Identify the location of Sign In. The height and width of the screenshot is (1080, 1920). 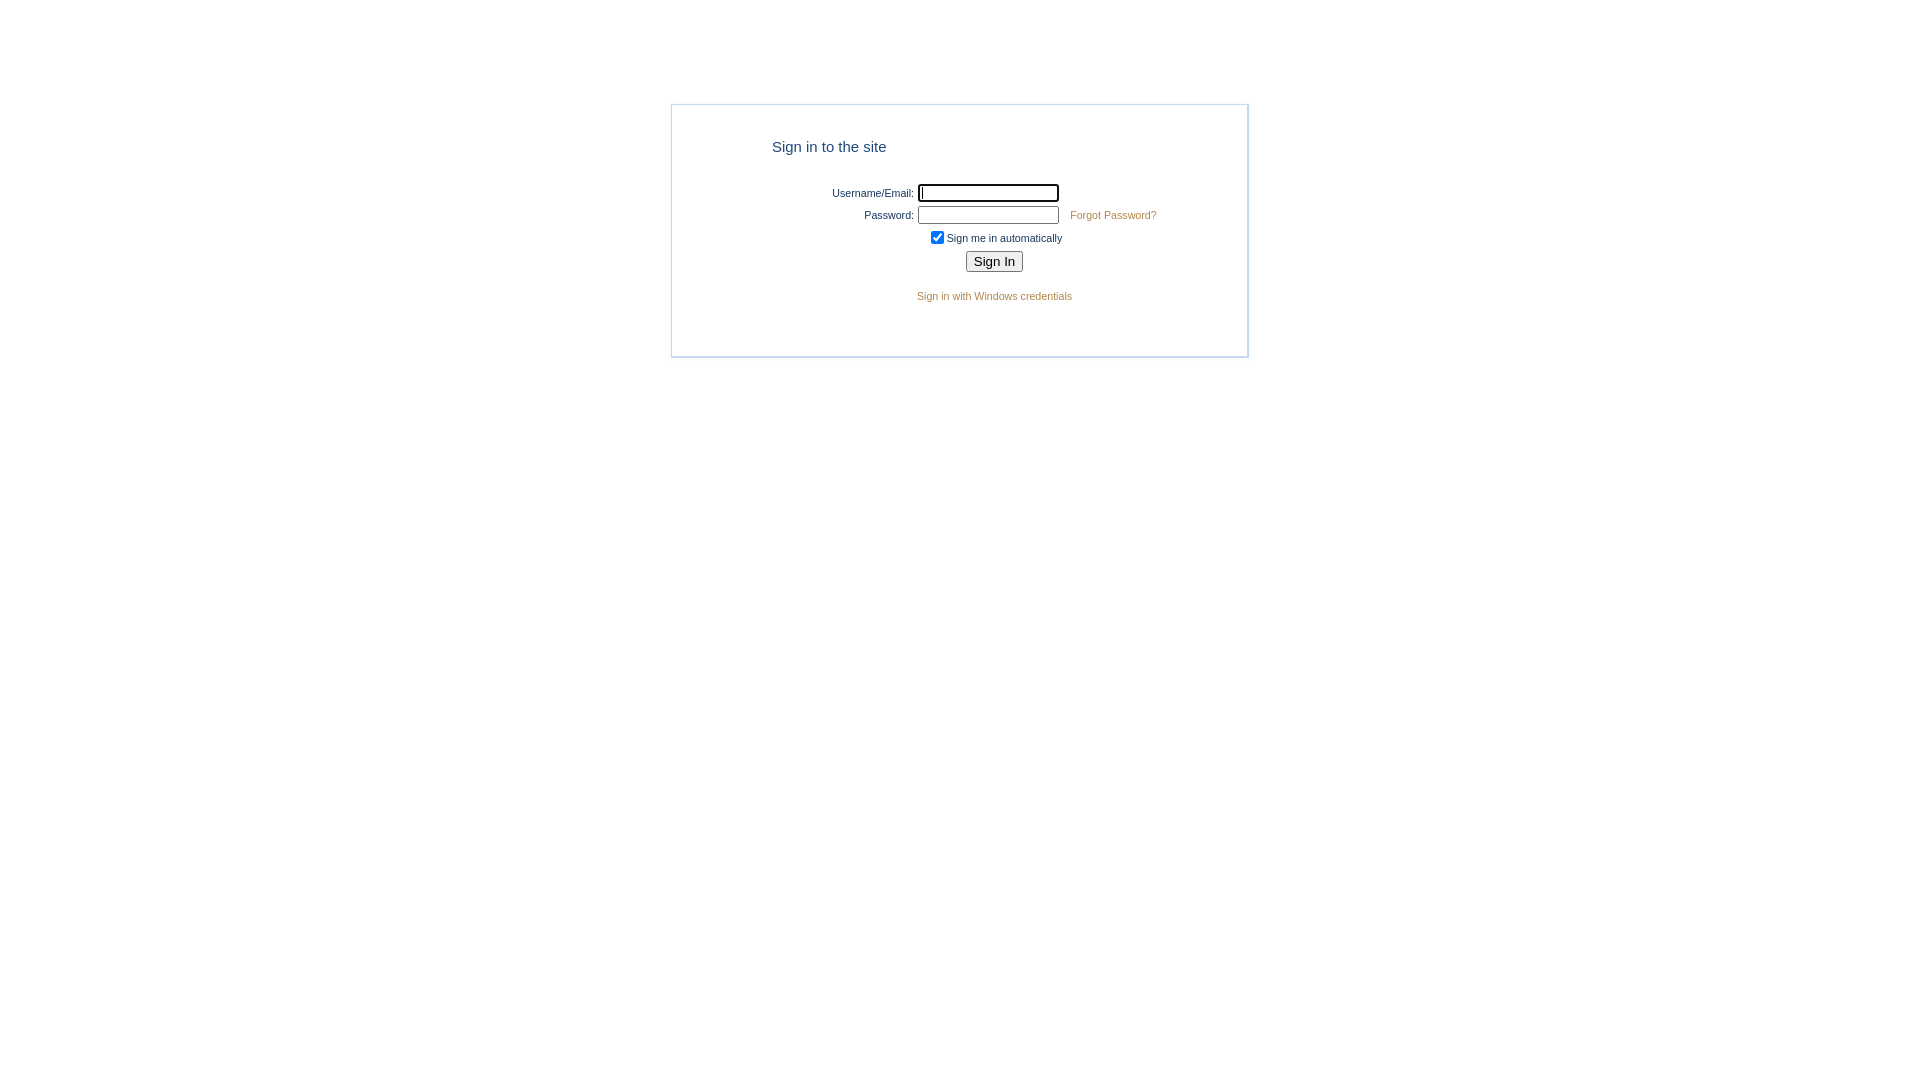
(995, 262).